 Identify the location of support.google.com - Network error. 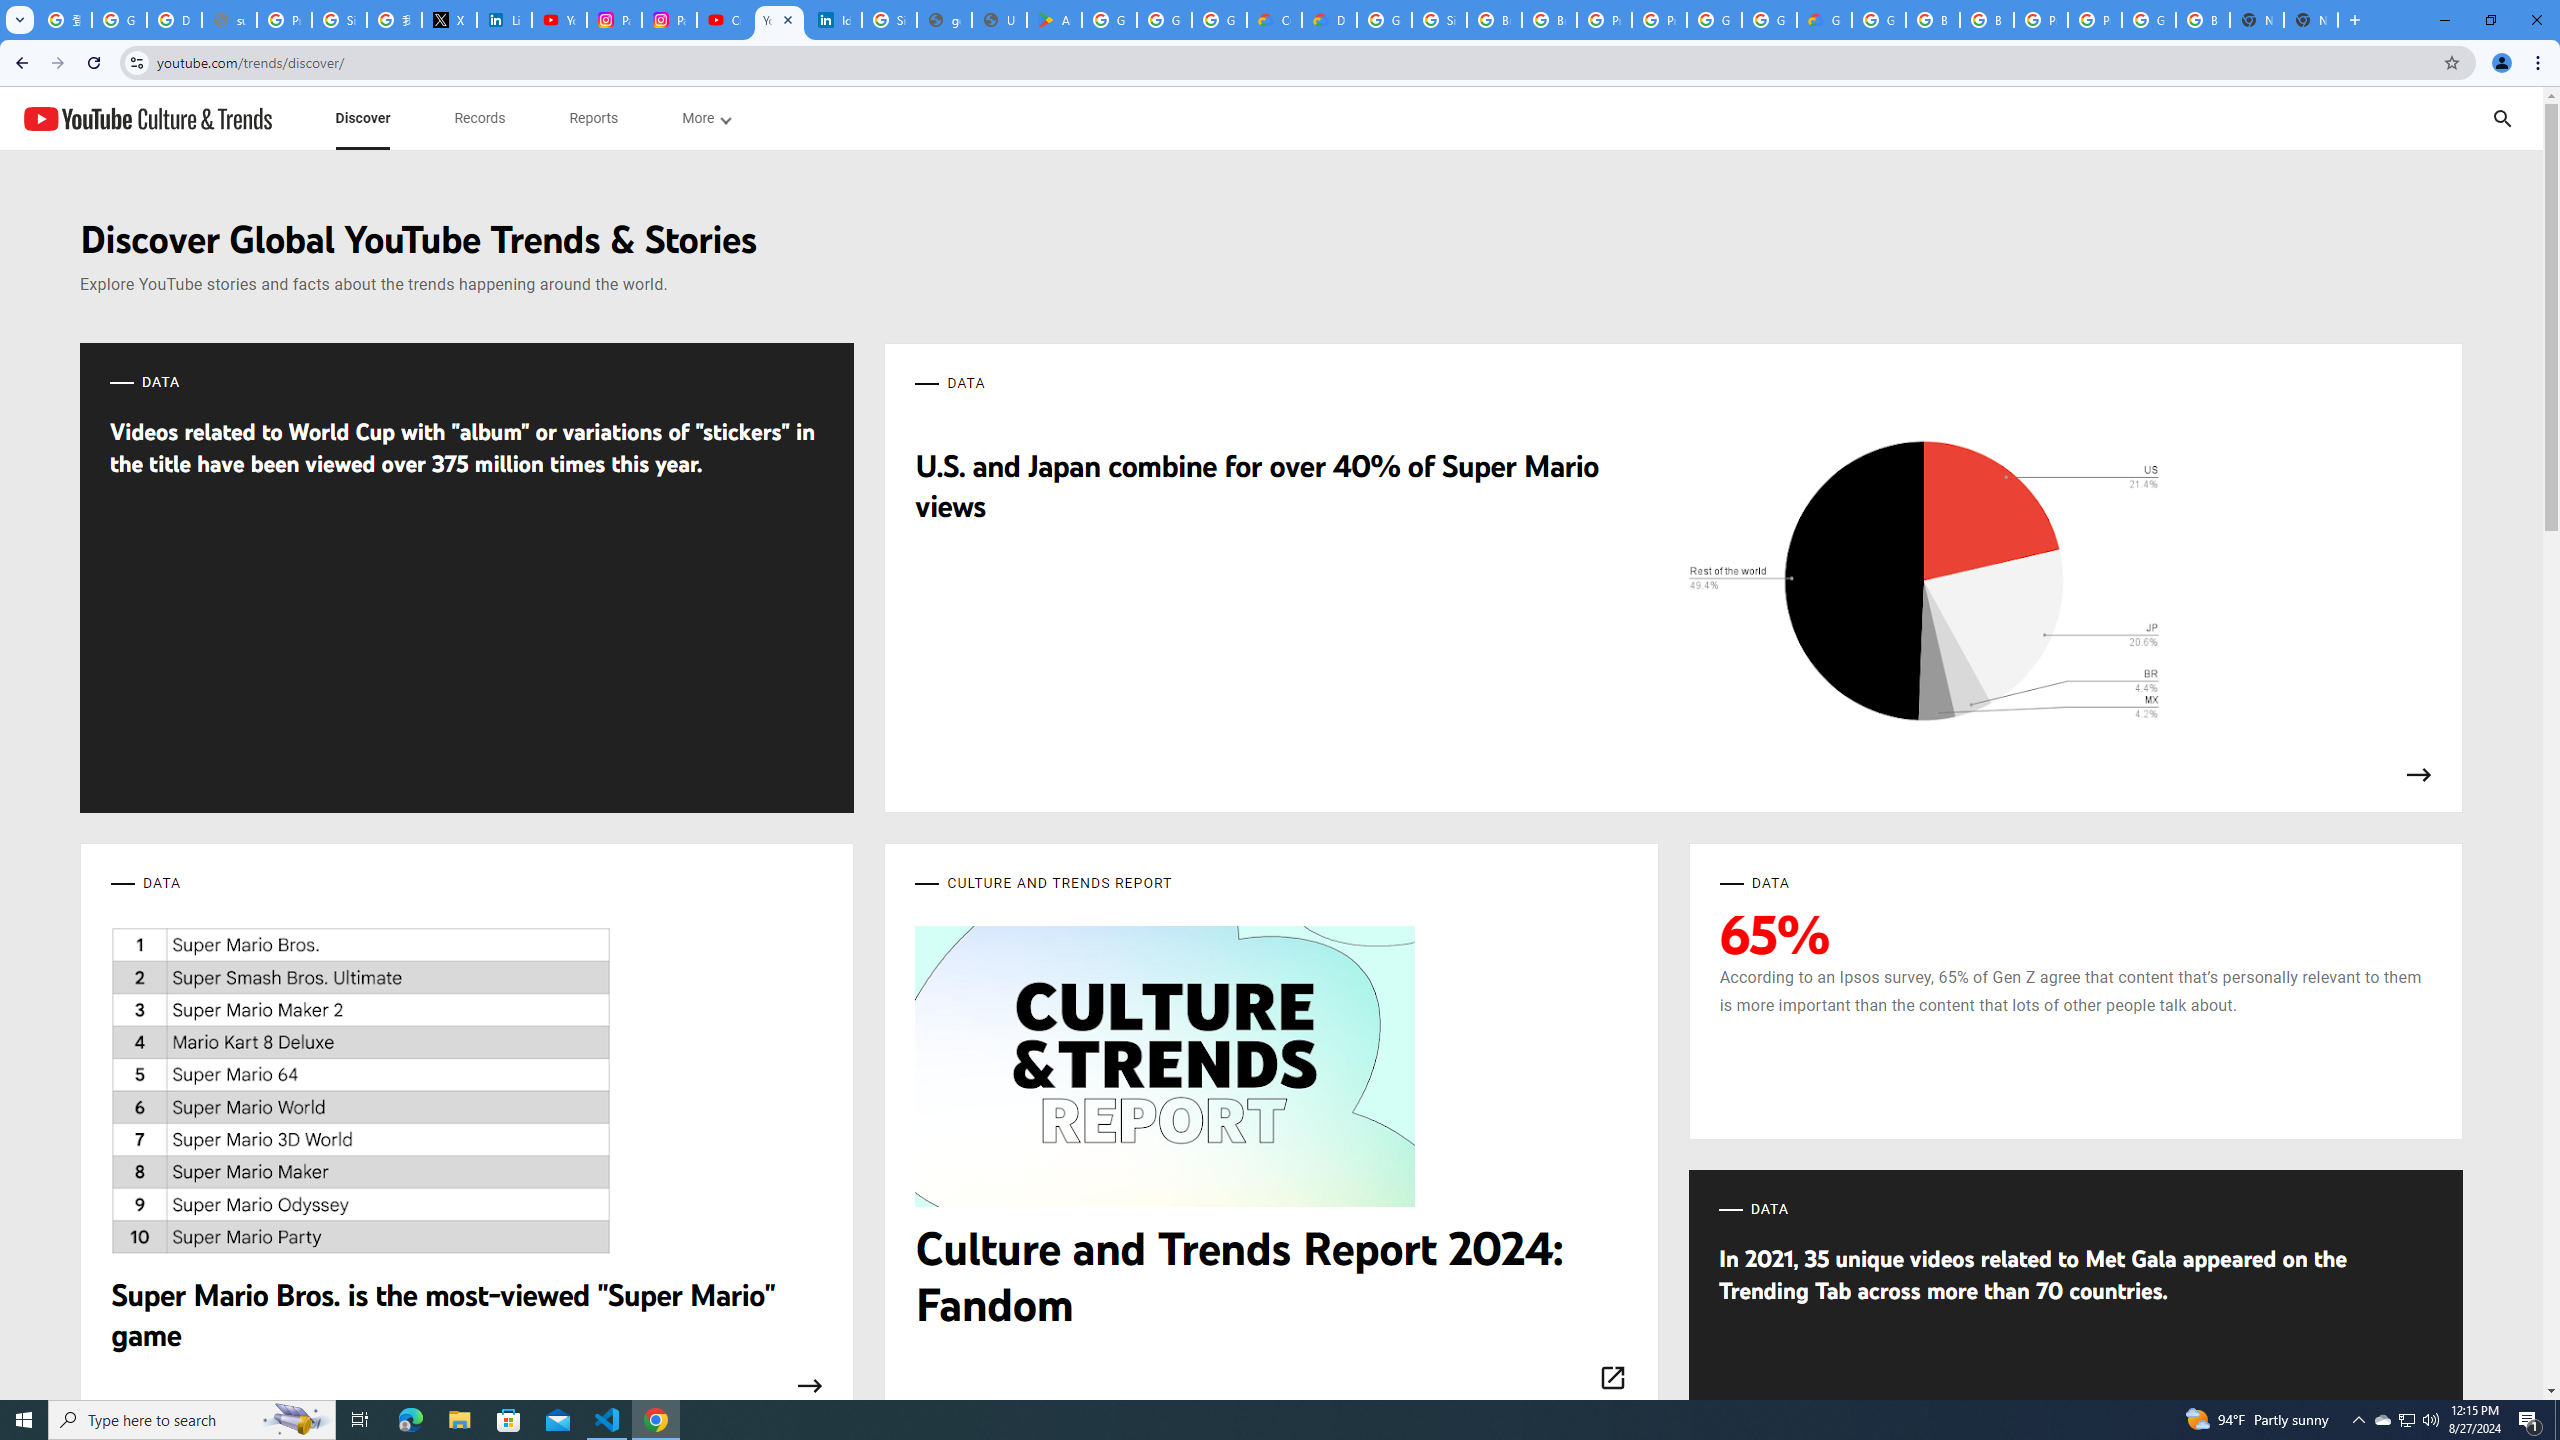
(229, 20).